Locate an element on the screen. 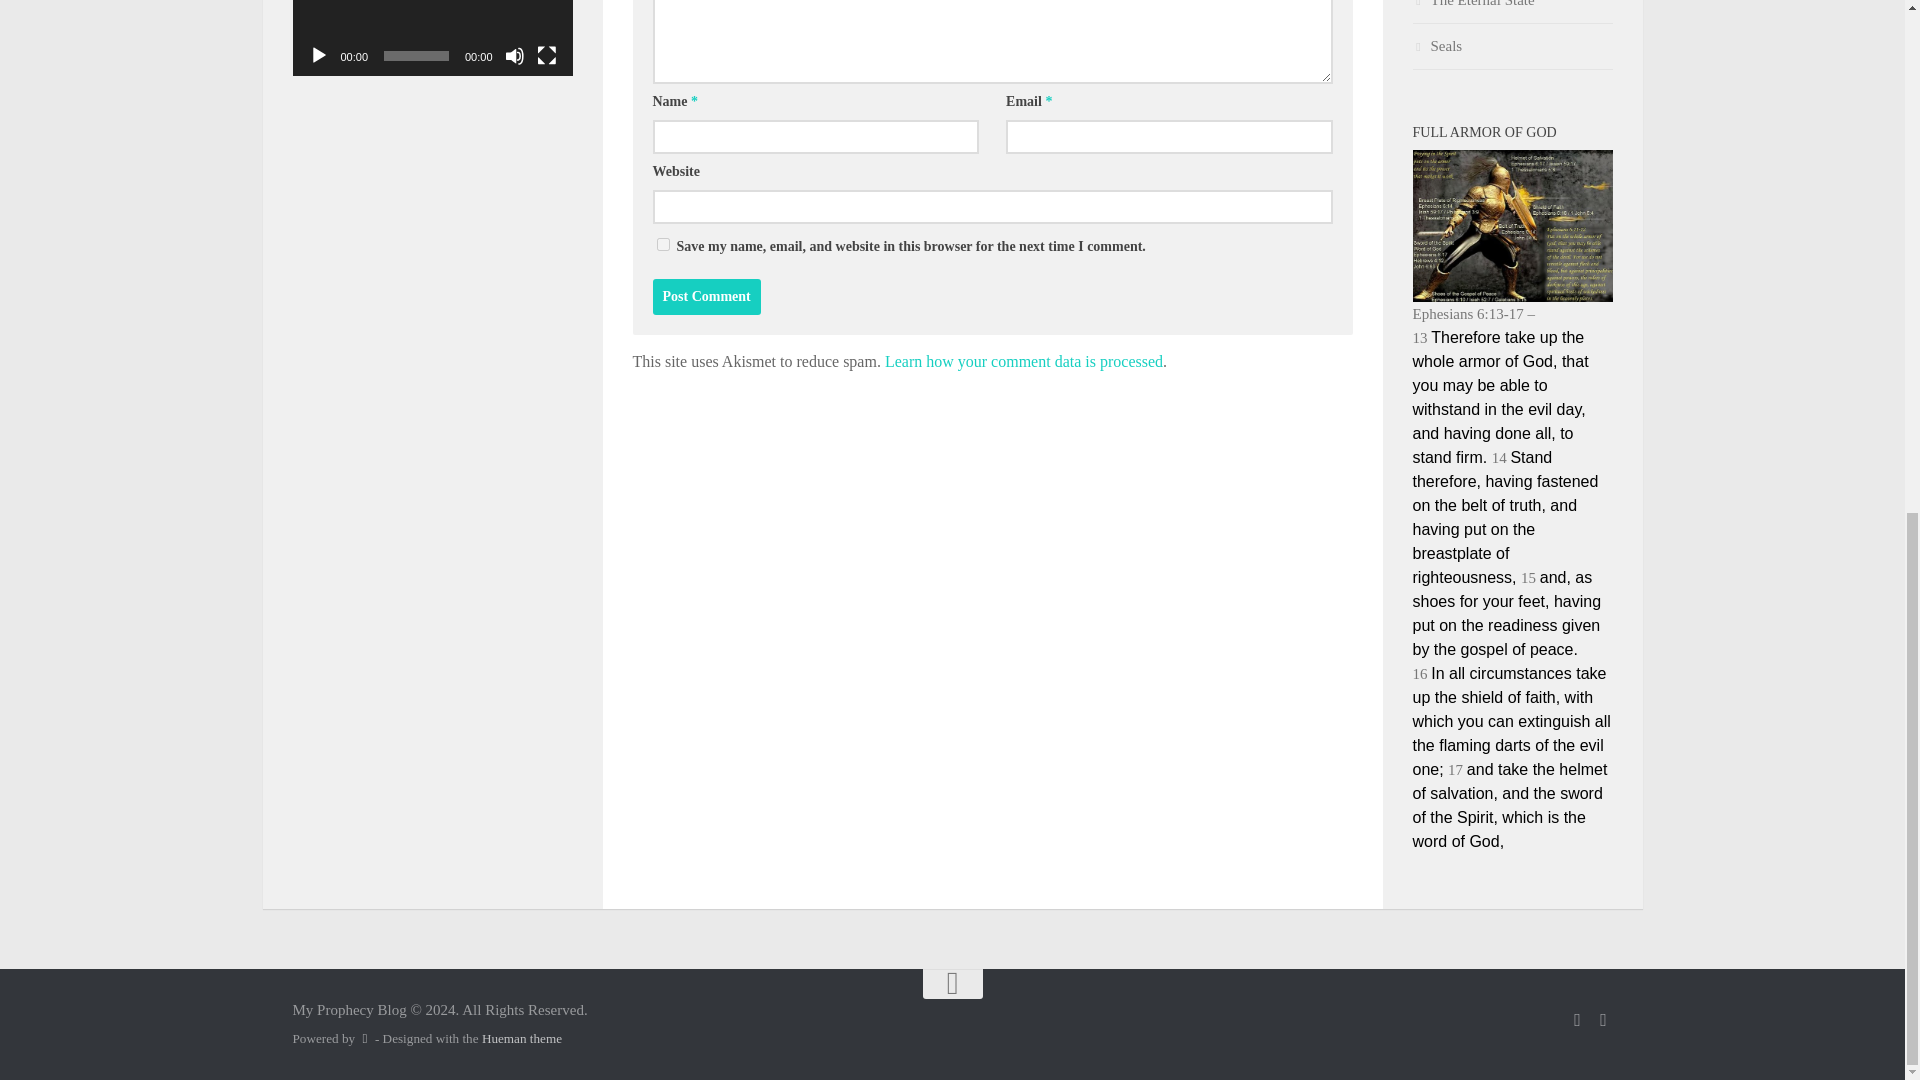 Image resolution: width=1920 pixels, height=1080 pixels. yes is located at coordinates (662, 244).